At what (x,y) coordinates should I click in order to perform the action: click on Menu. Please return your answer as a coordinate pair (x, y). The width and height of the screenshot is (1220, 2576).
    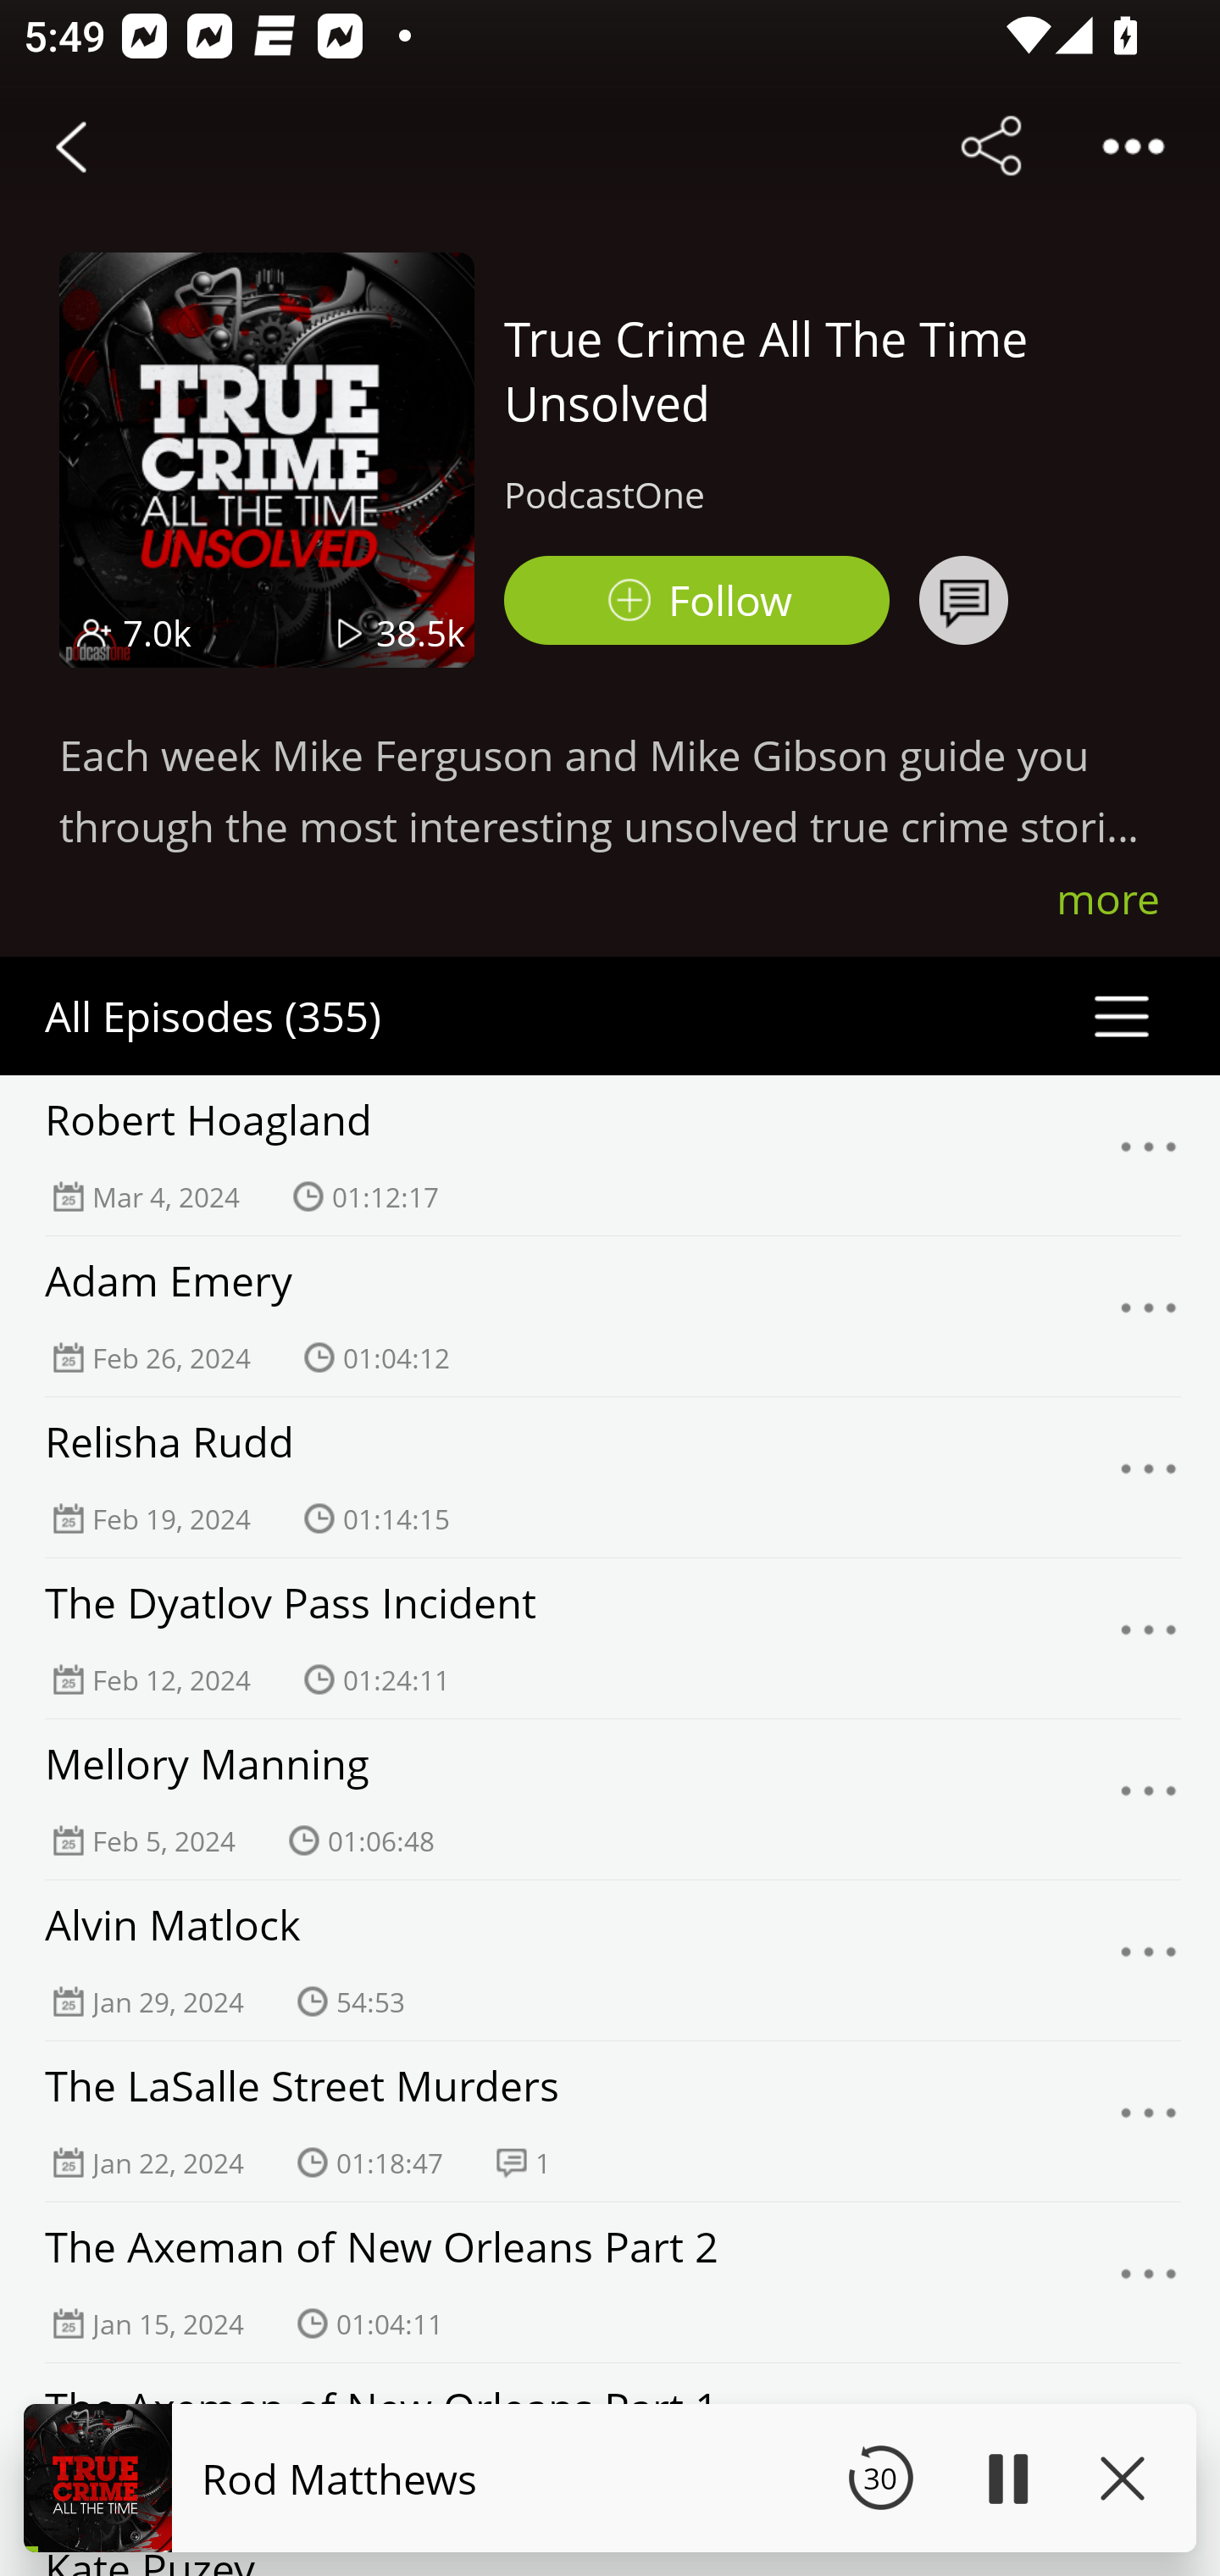
    Looking at the image, I should click on (1149, 2121).